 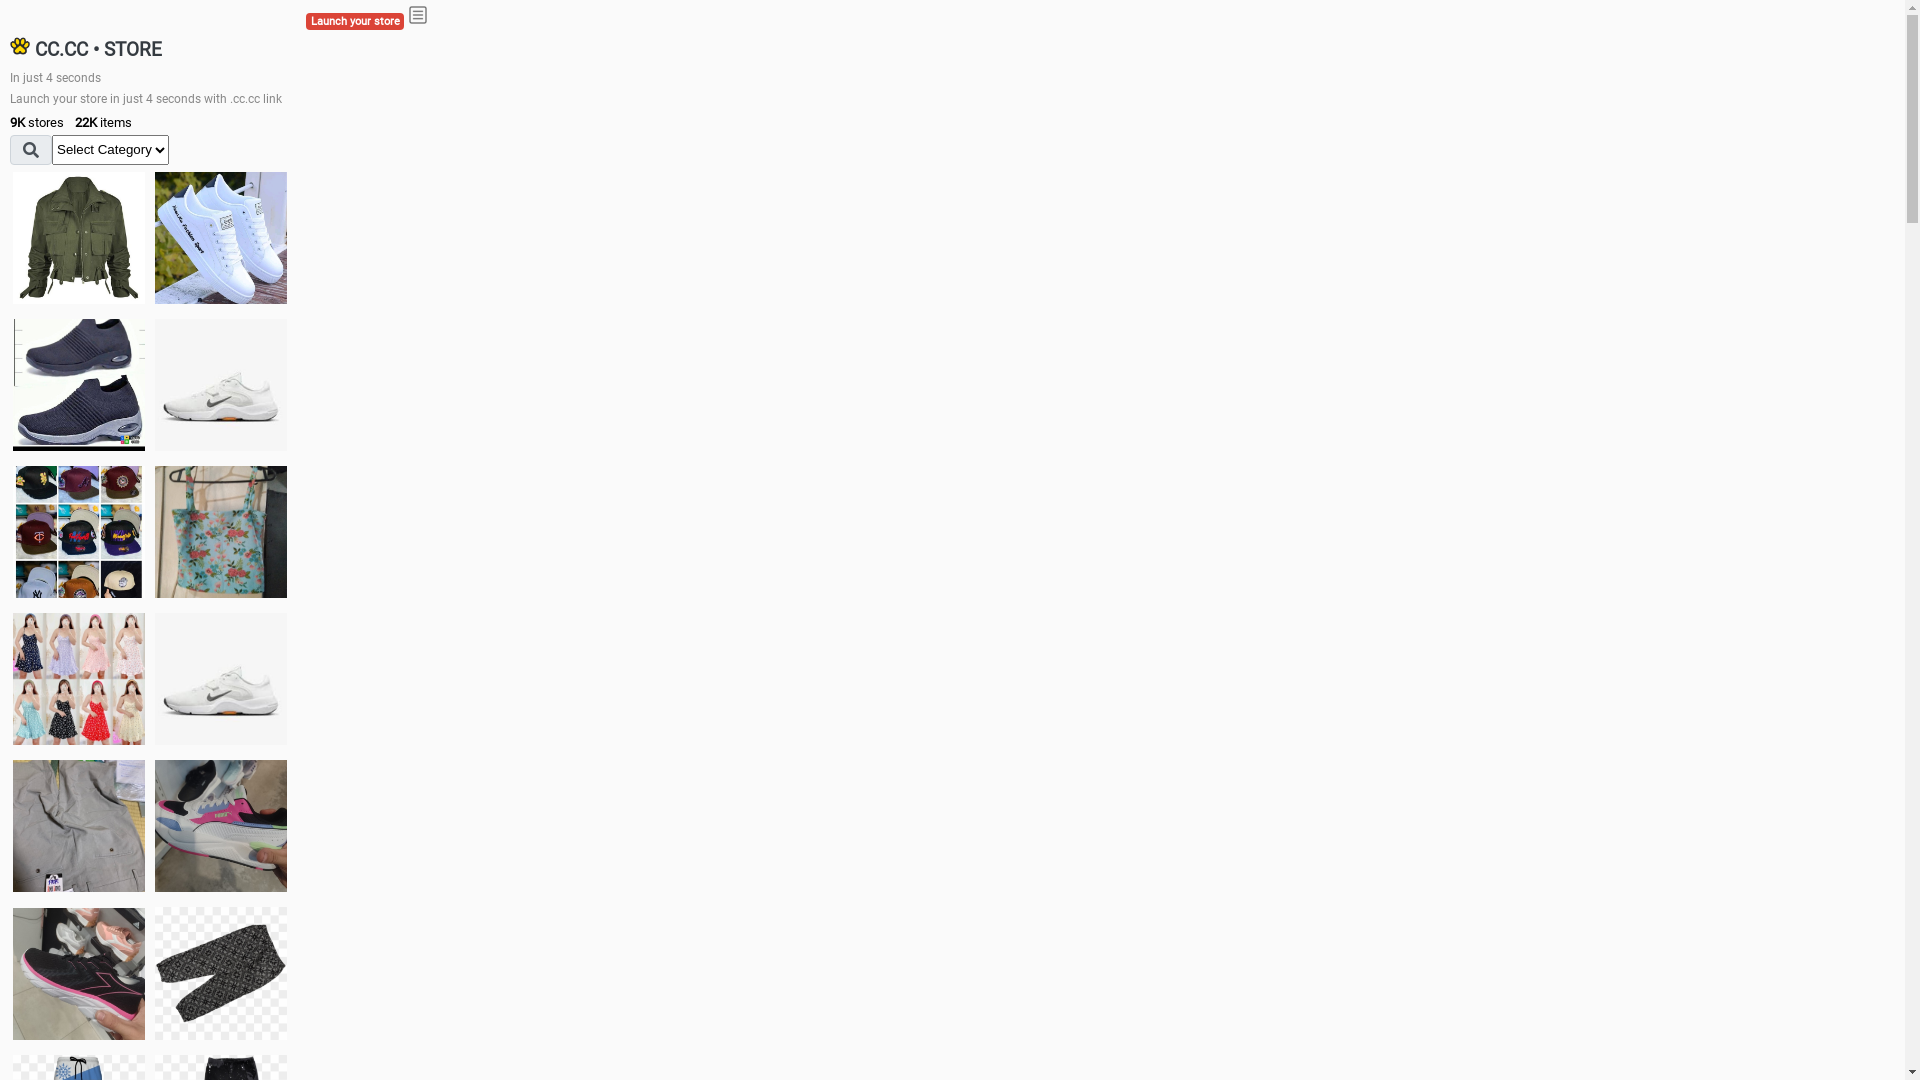 What do you see at coordinates (79, 532) in the screenshot?
I see `Things we need` at bounding box center [79, 532].